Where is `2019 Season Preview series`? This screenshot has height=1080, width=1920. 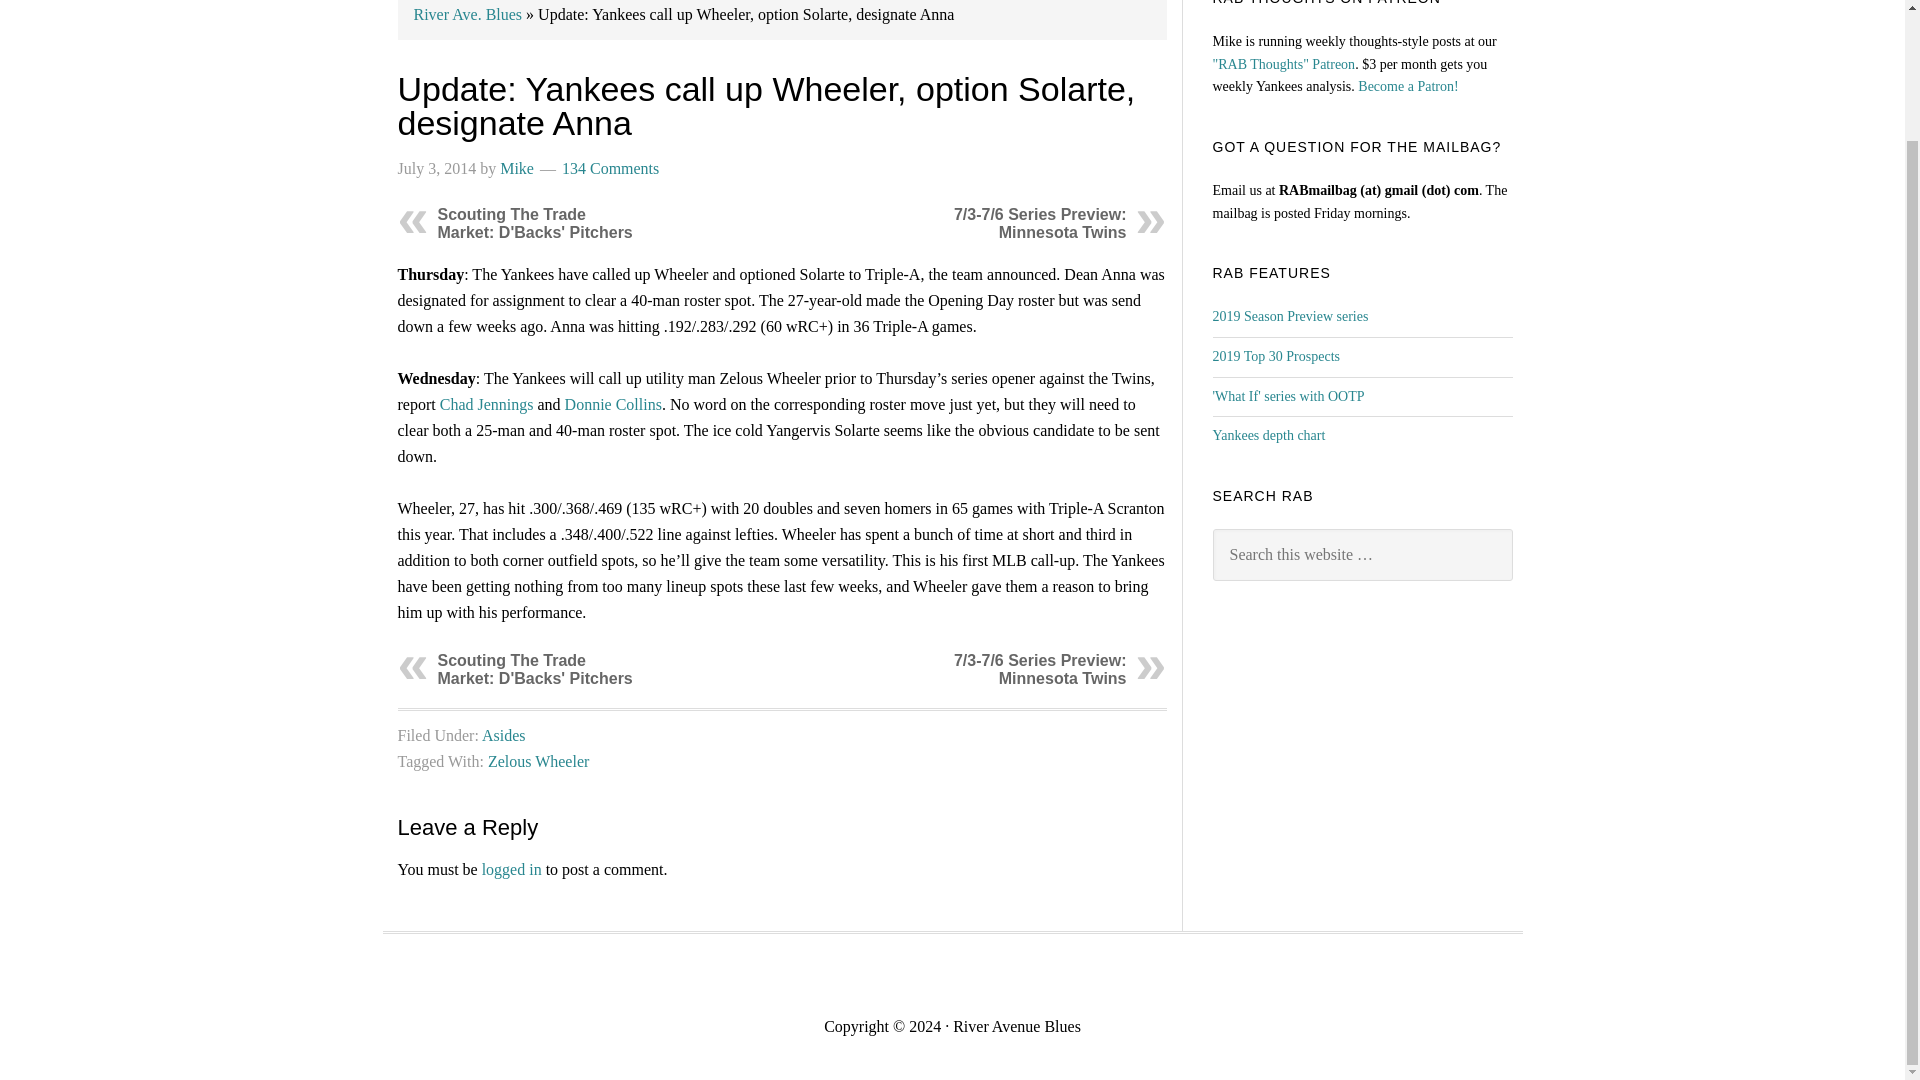
2019 Season Preview series is located at coordinates (1289, 316).